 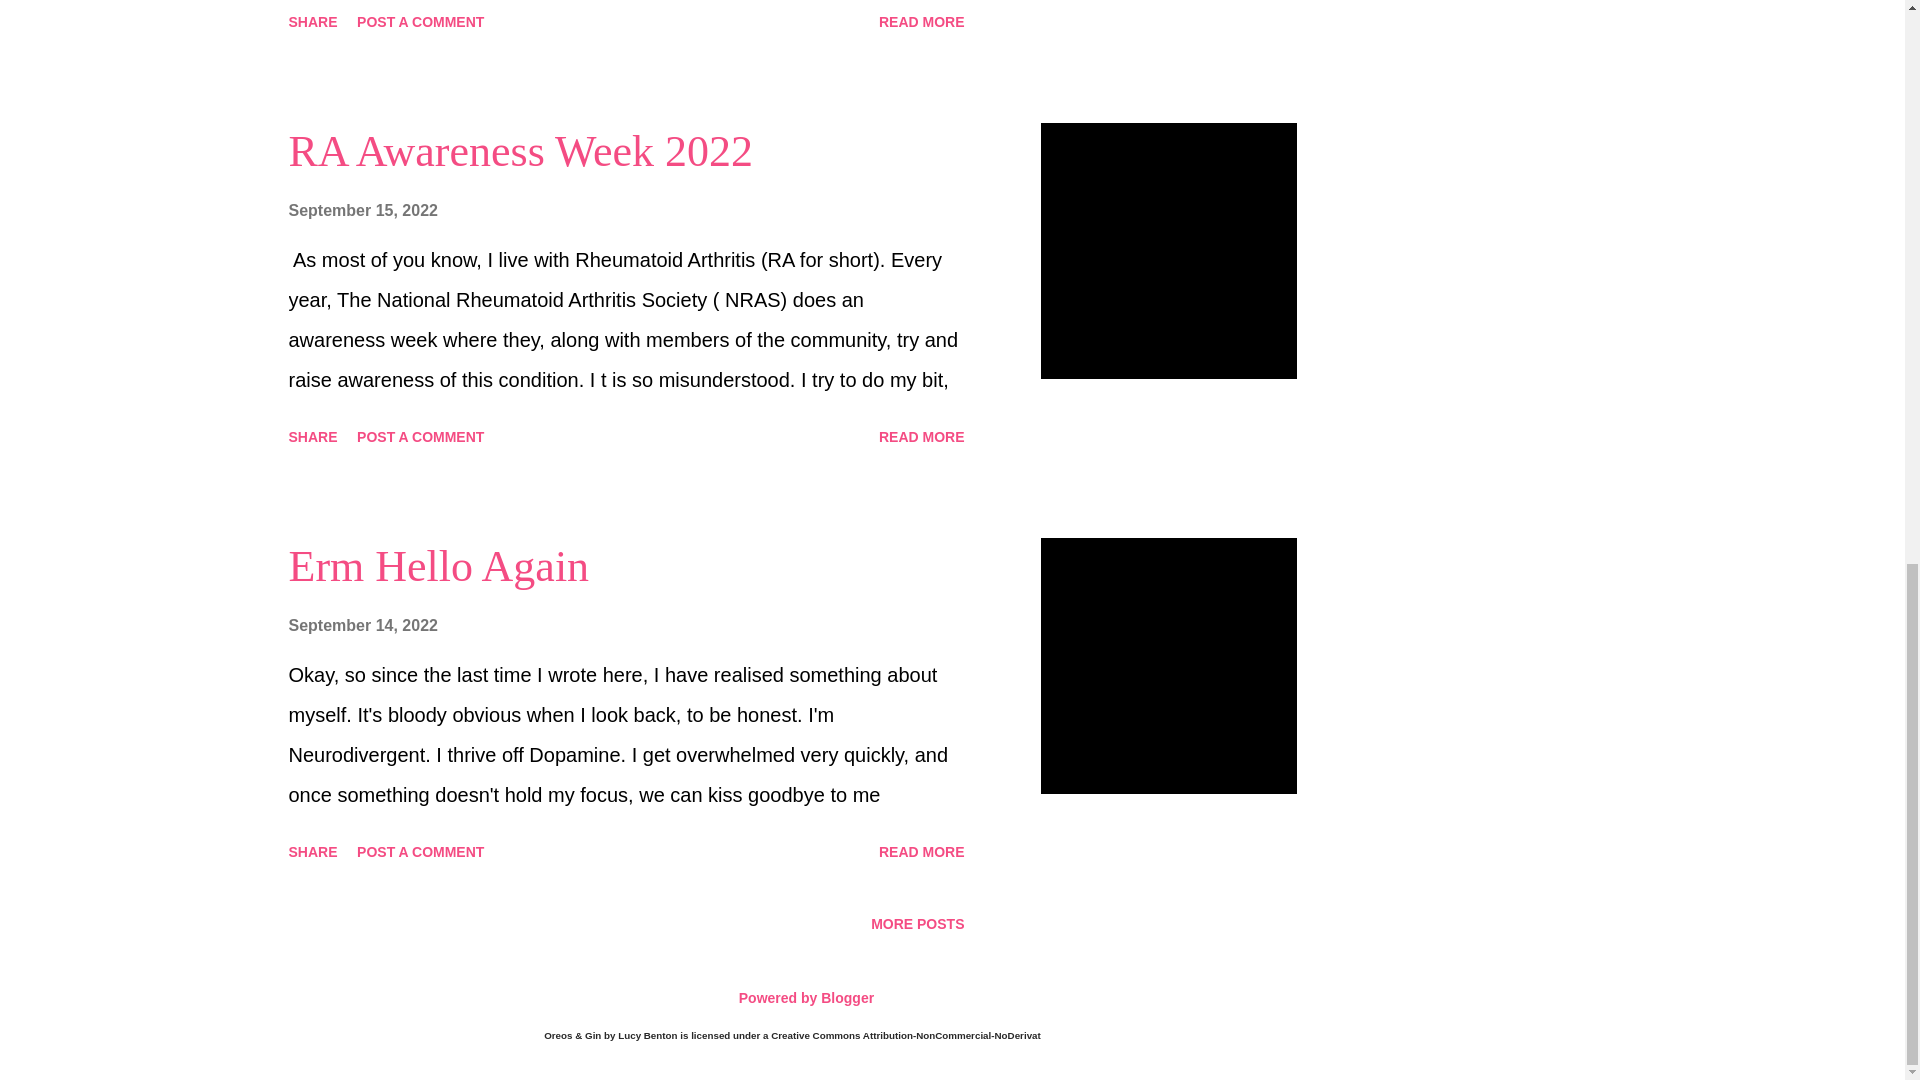 What do you see at coordinates (922, 22) in the screenshot?
I see `READ MORE` at bounding box center [922, 22].